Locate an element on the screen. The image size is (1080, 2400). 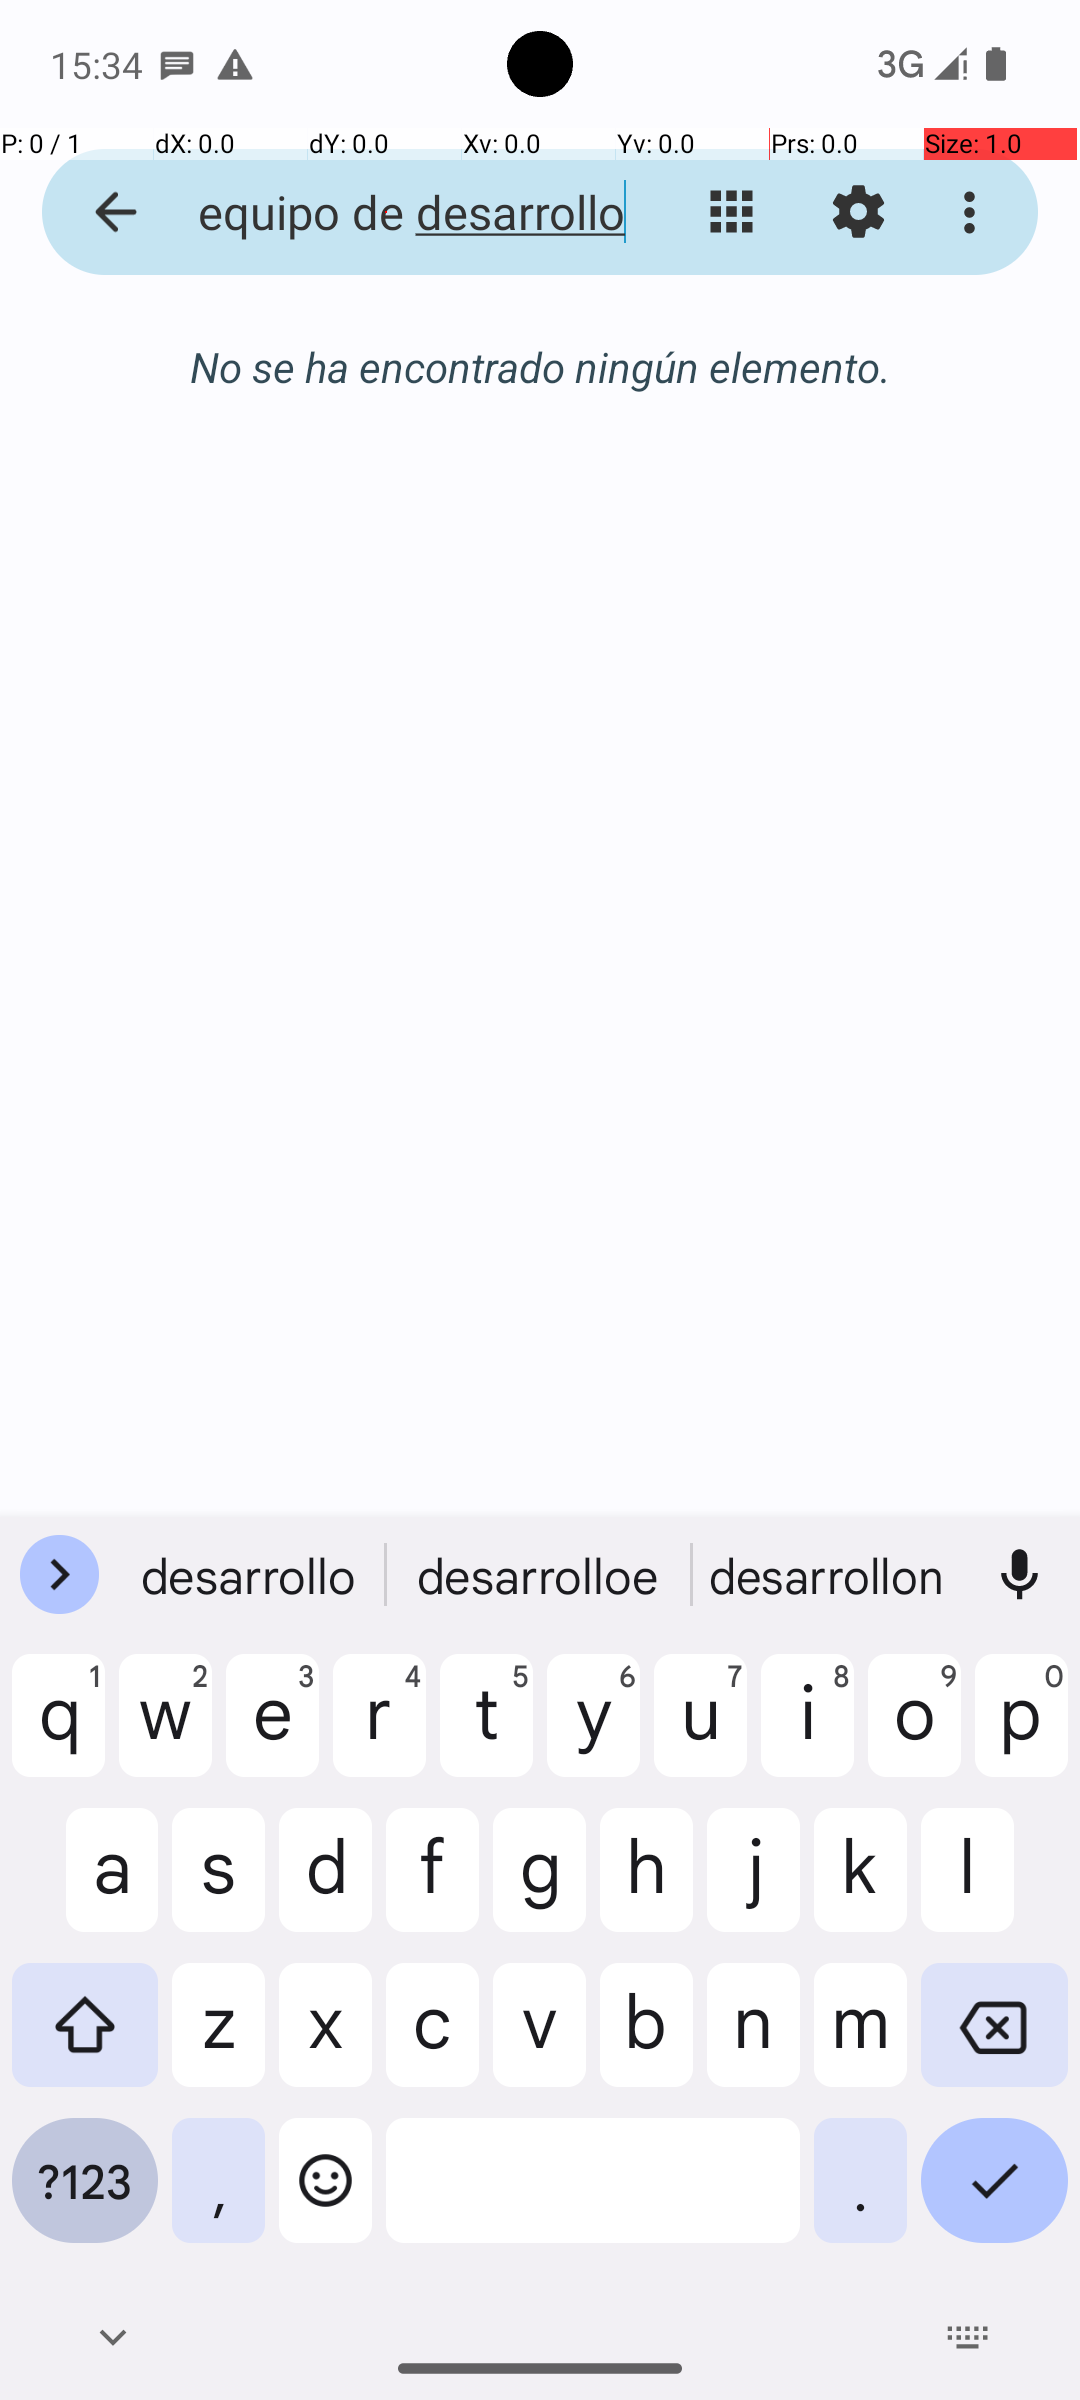
desarrollon is located at coordinates (829, 1575).